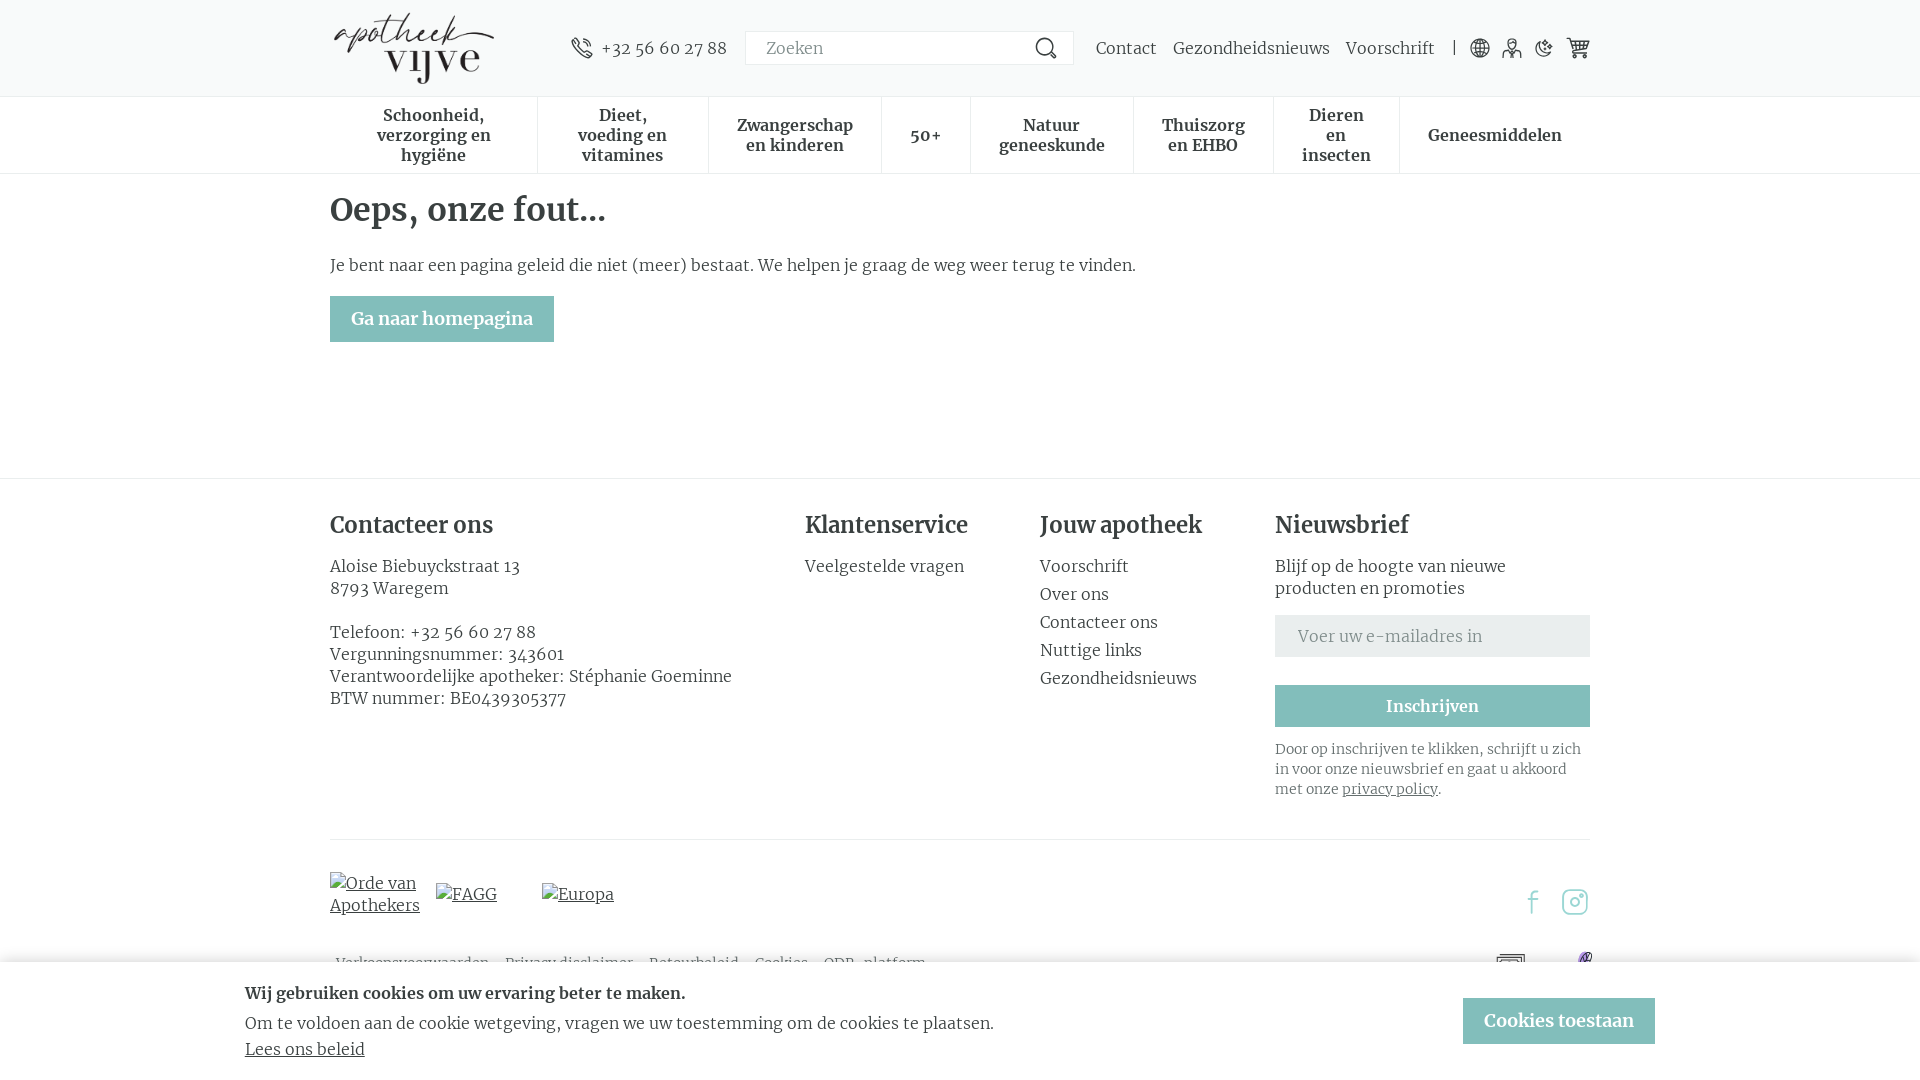 This screenshot has width=1920, height=1080. What do you see at coordinates (1204, 133) in the screenshot?
I see `Thuiszorg en EHBO` at bounding box center [1204, 133].